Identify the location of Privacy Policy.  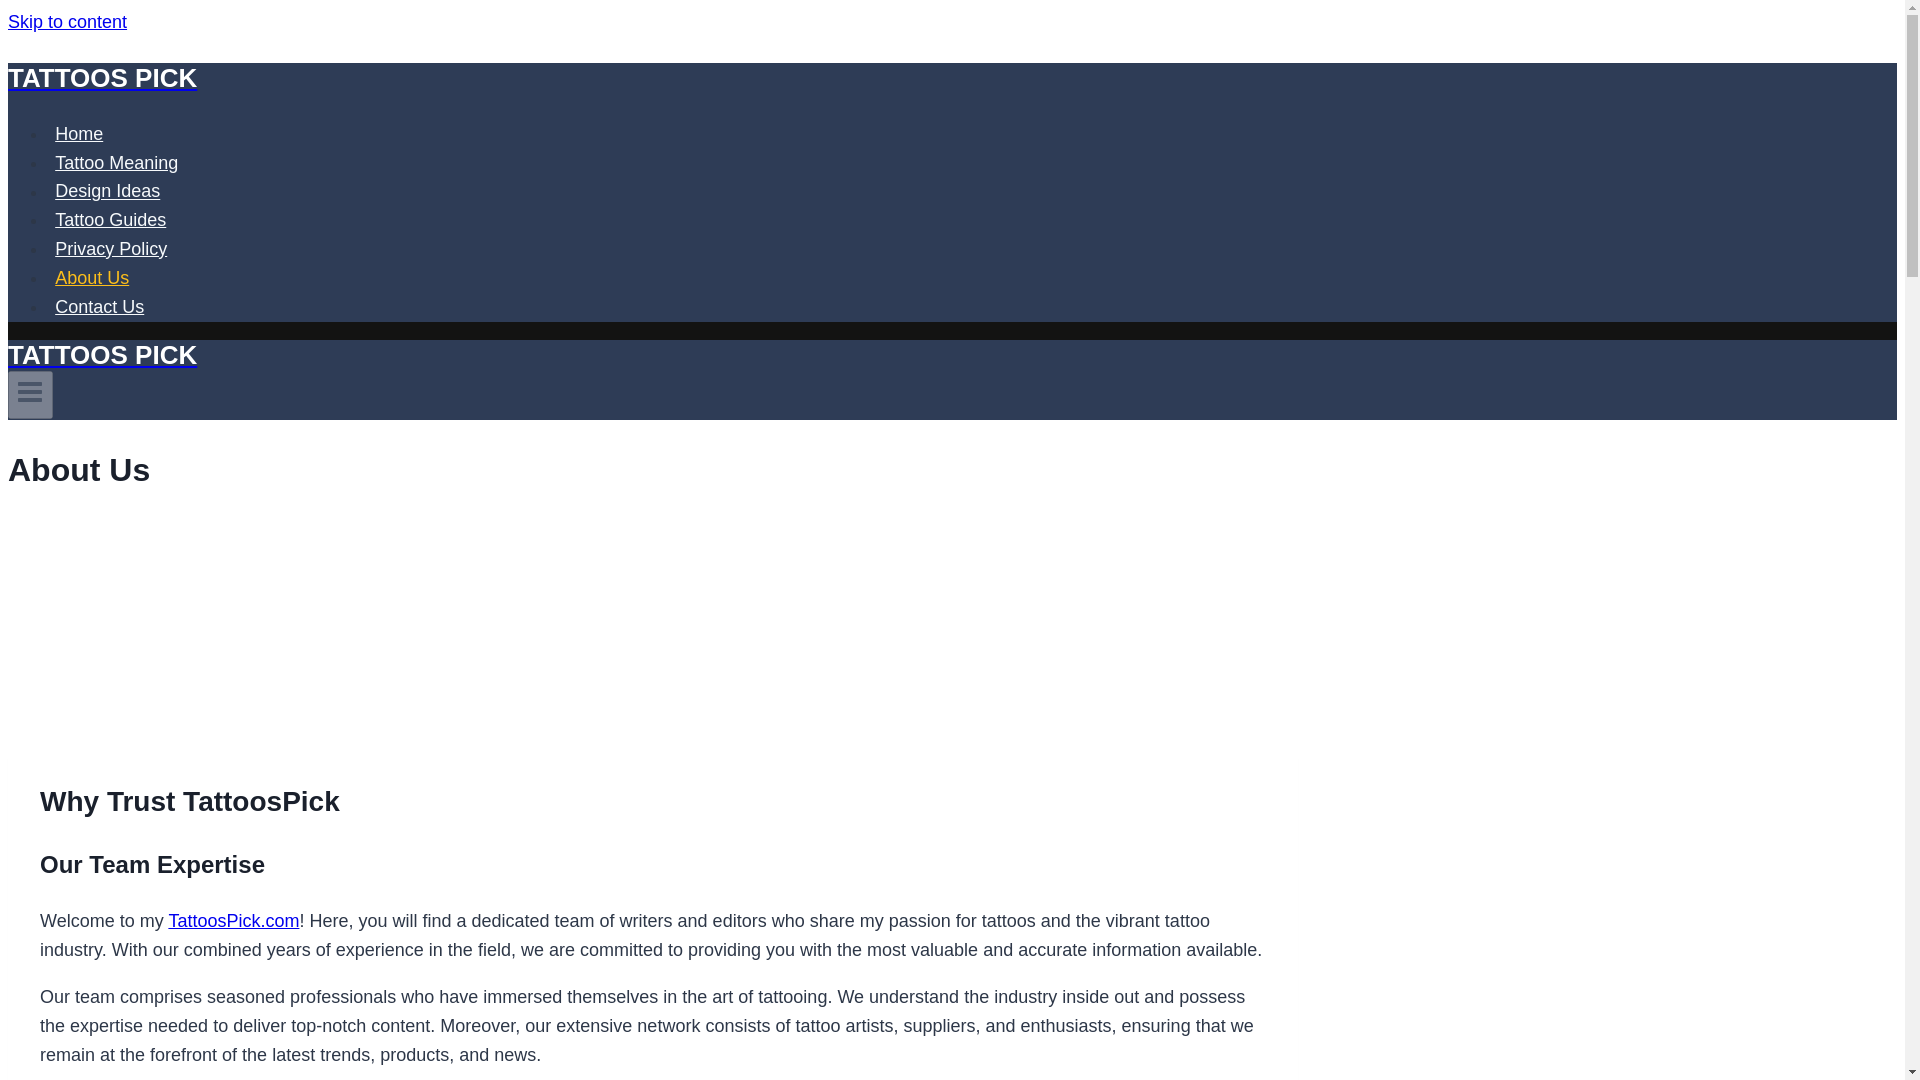
(111, 248).